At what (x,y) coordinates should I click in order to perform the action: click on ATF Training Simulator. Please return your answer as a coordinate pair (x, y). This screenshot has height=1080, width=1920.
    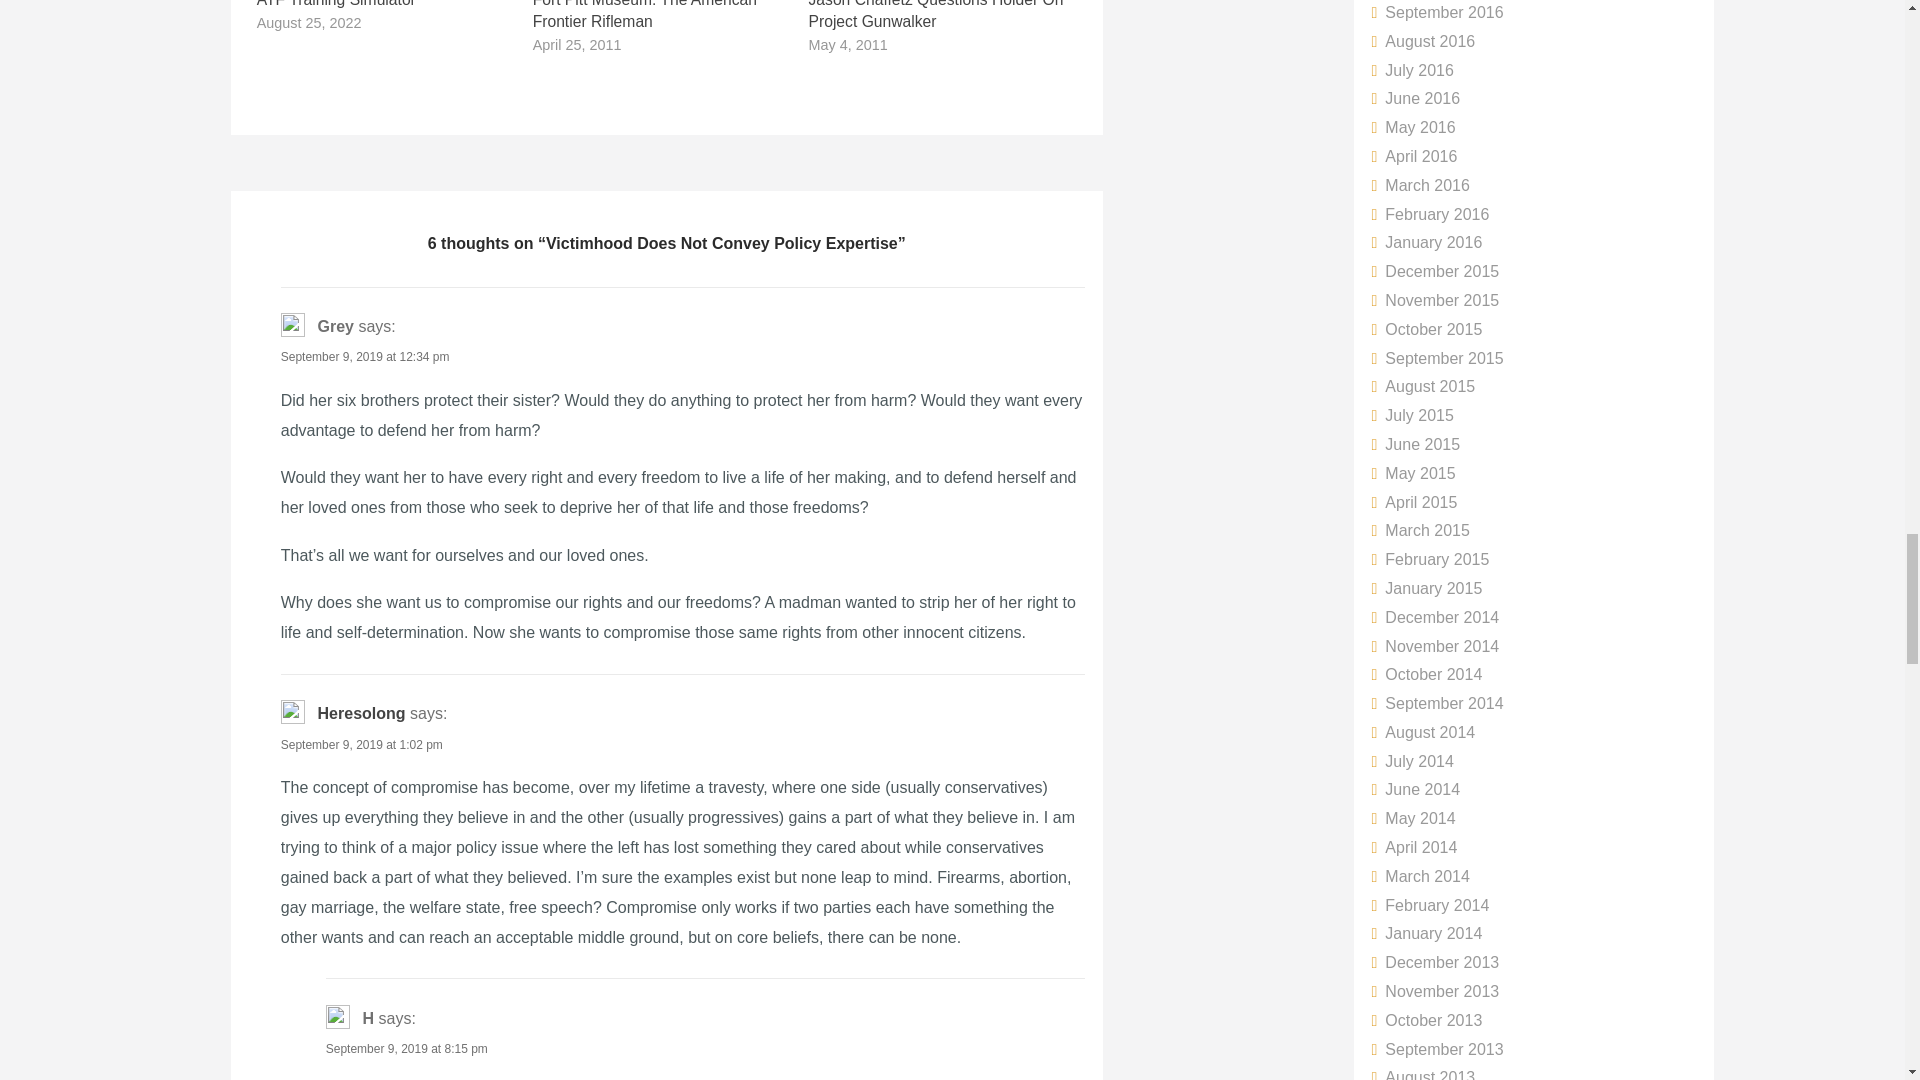
    Looking at the image, I should click on (336, 4).